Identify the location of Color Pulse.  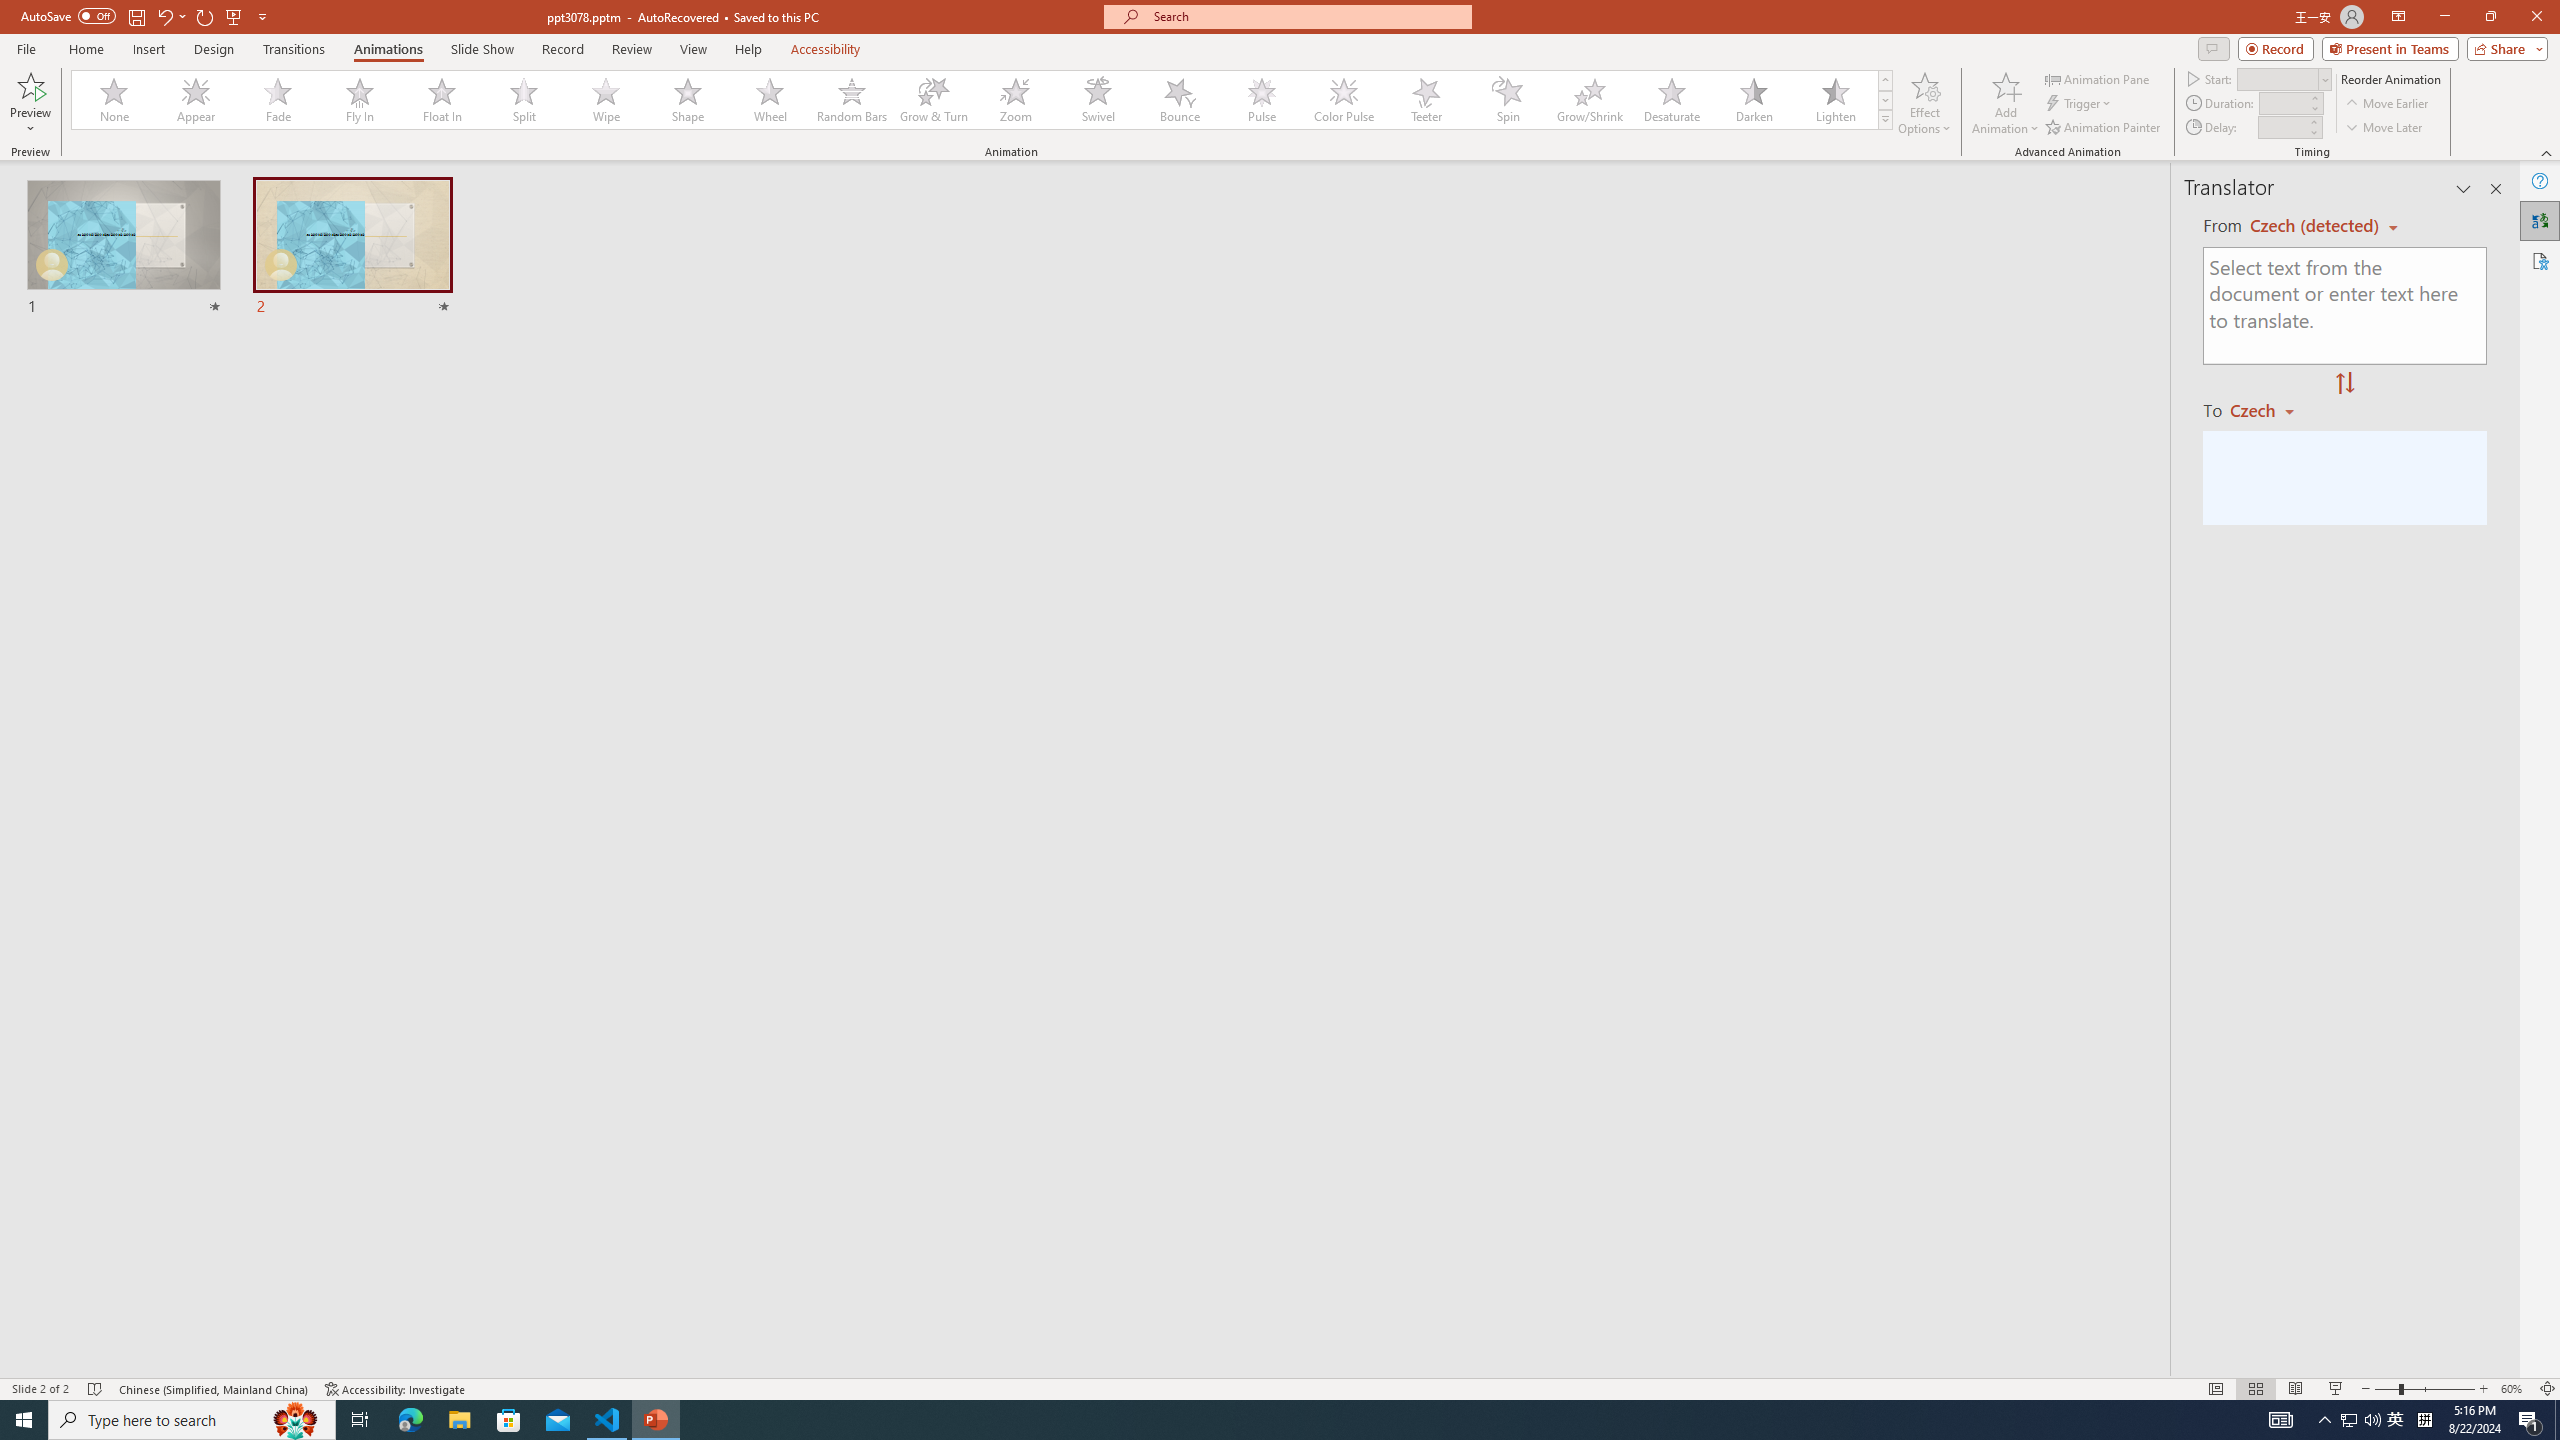
(1344, 100).